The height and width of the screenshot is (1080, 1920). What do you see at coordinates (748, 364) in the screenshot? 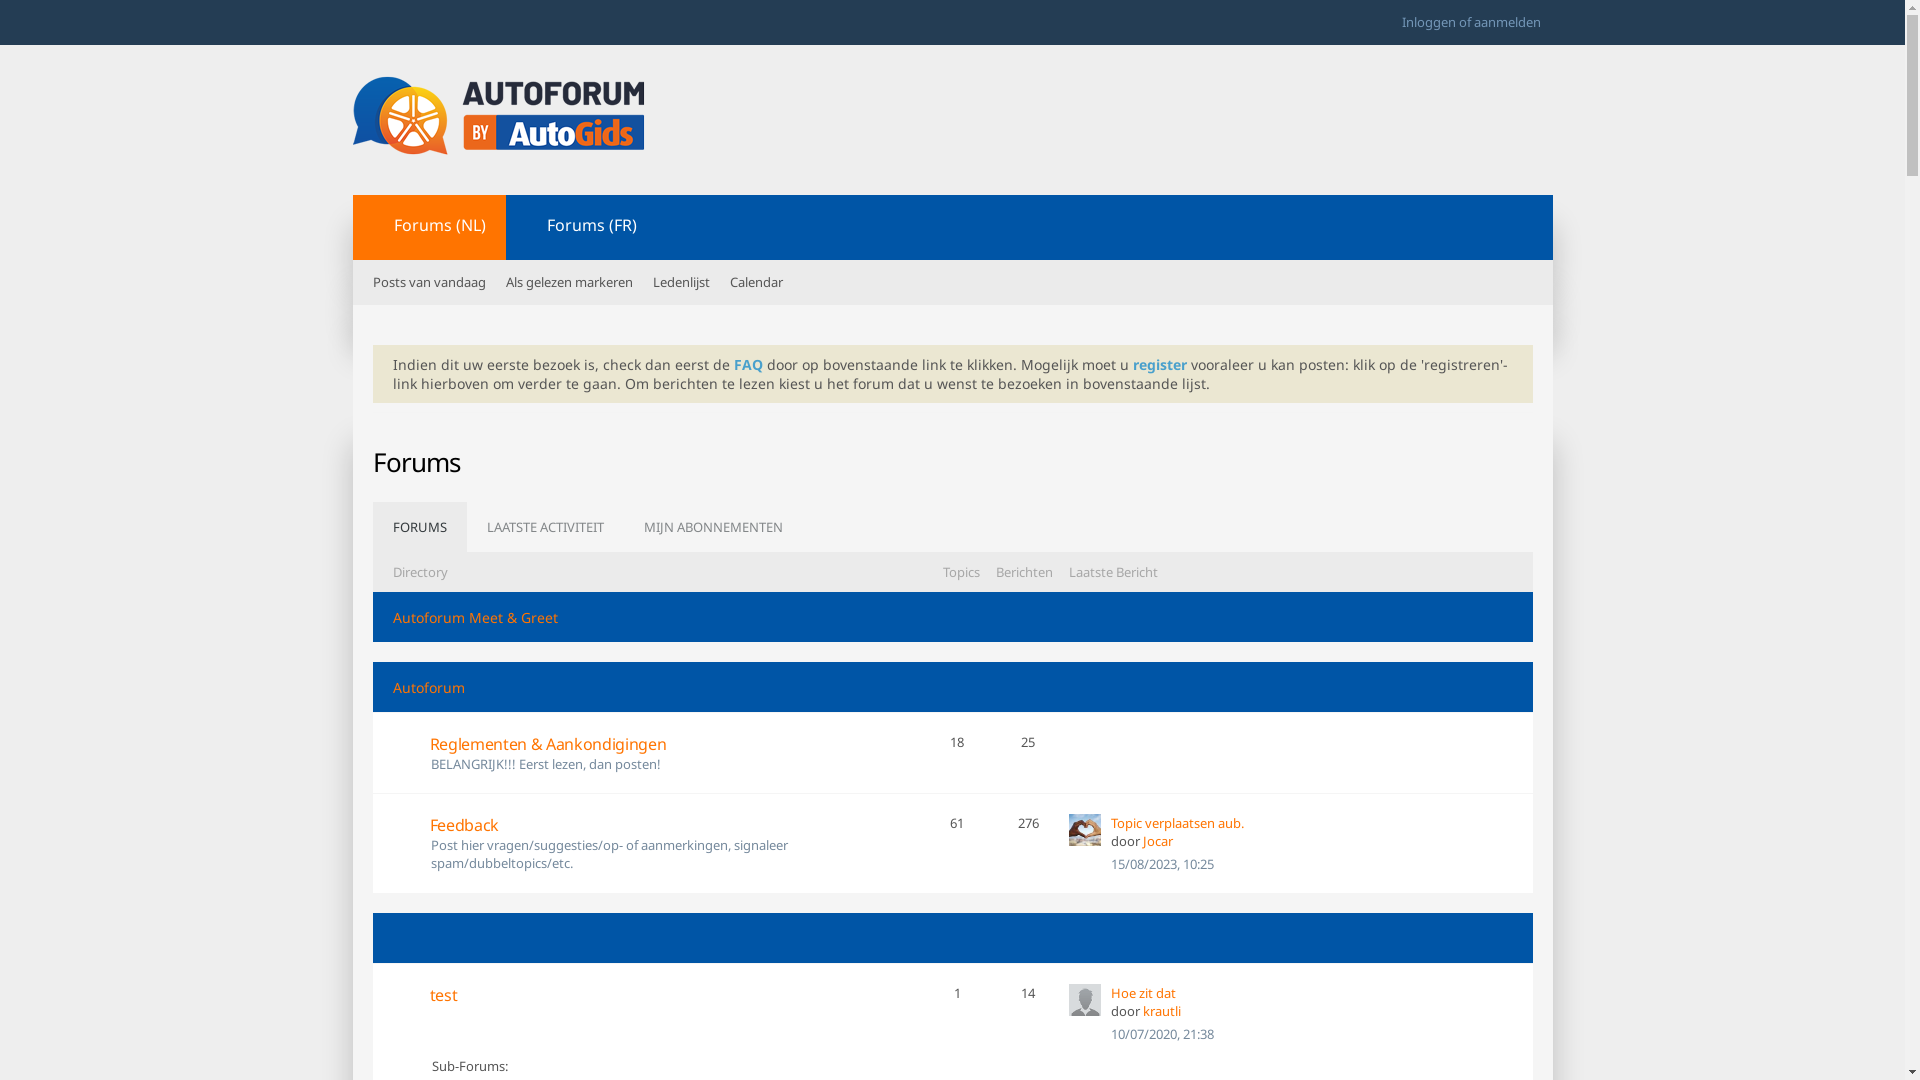
I see `FAQ` at bounding box center [748, 364].